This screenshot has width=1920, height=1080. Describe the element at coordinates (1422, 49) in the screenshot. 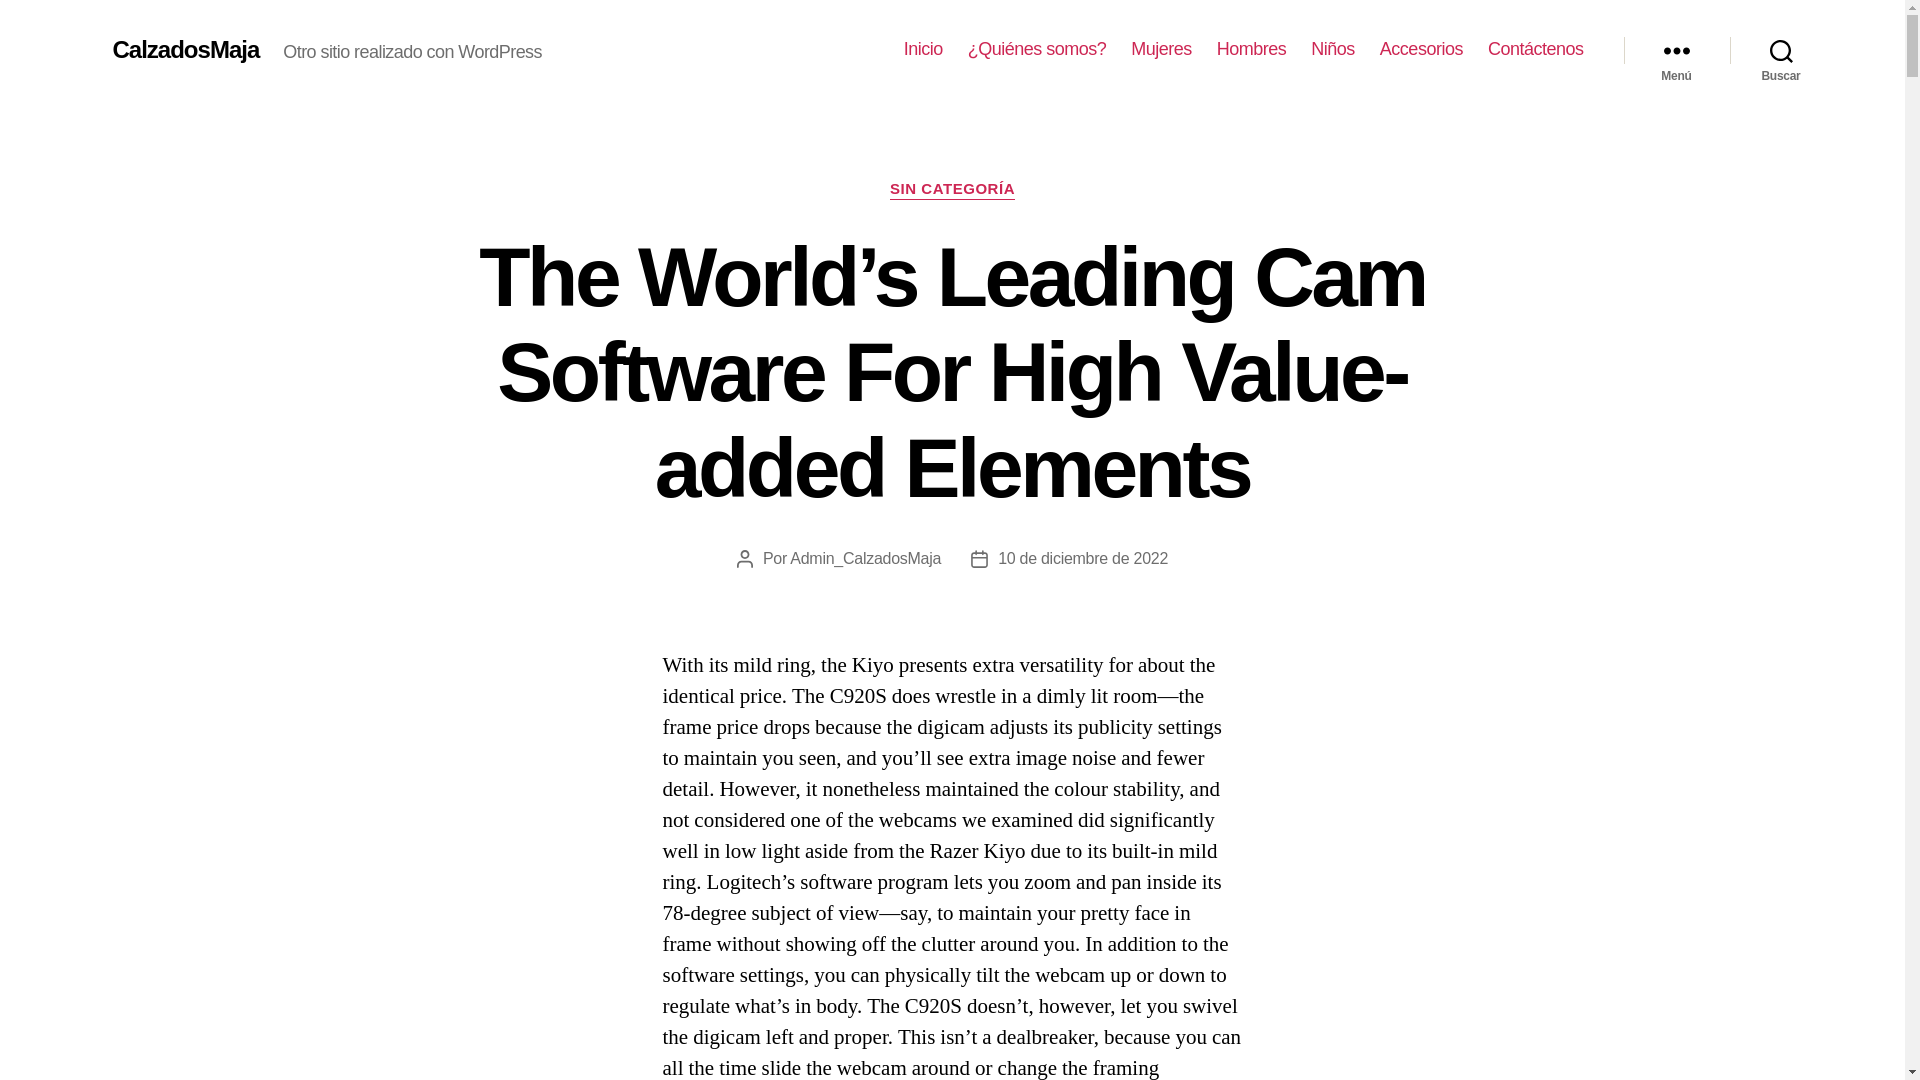

I see `Accesorios` at that location.